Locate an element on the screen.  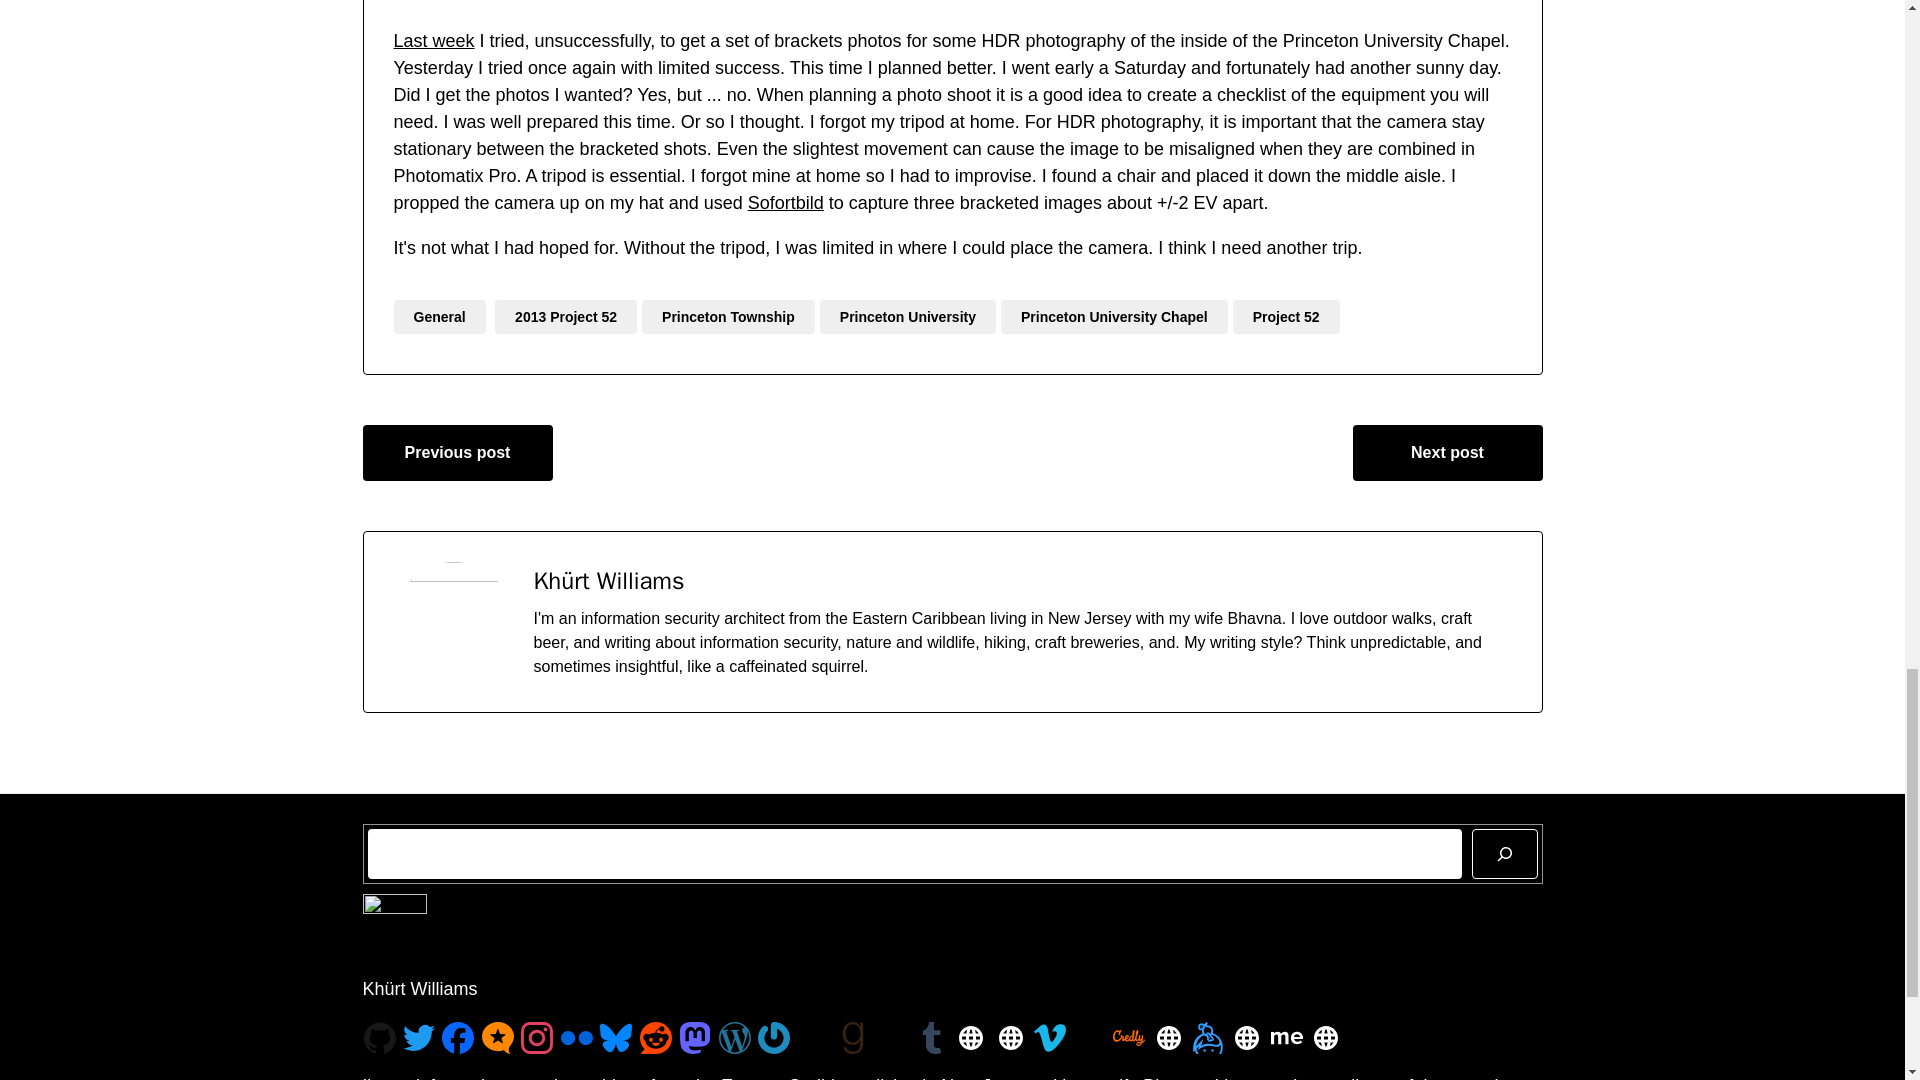
Princeton University Chapel is located at coordinates (1114, 316).